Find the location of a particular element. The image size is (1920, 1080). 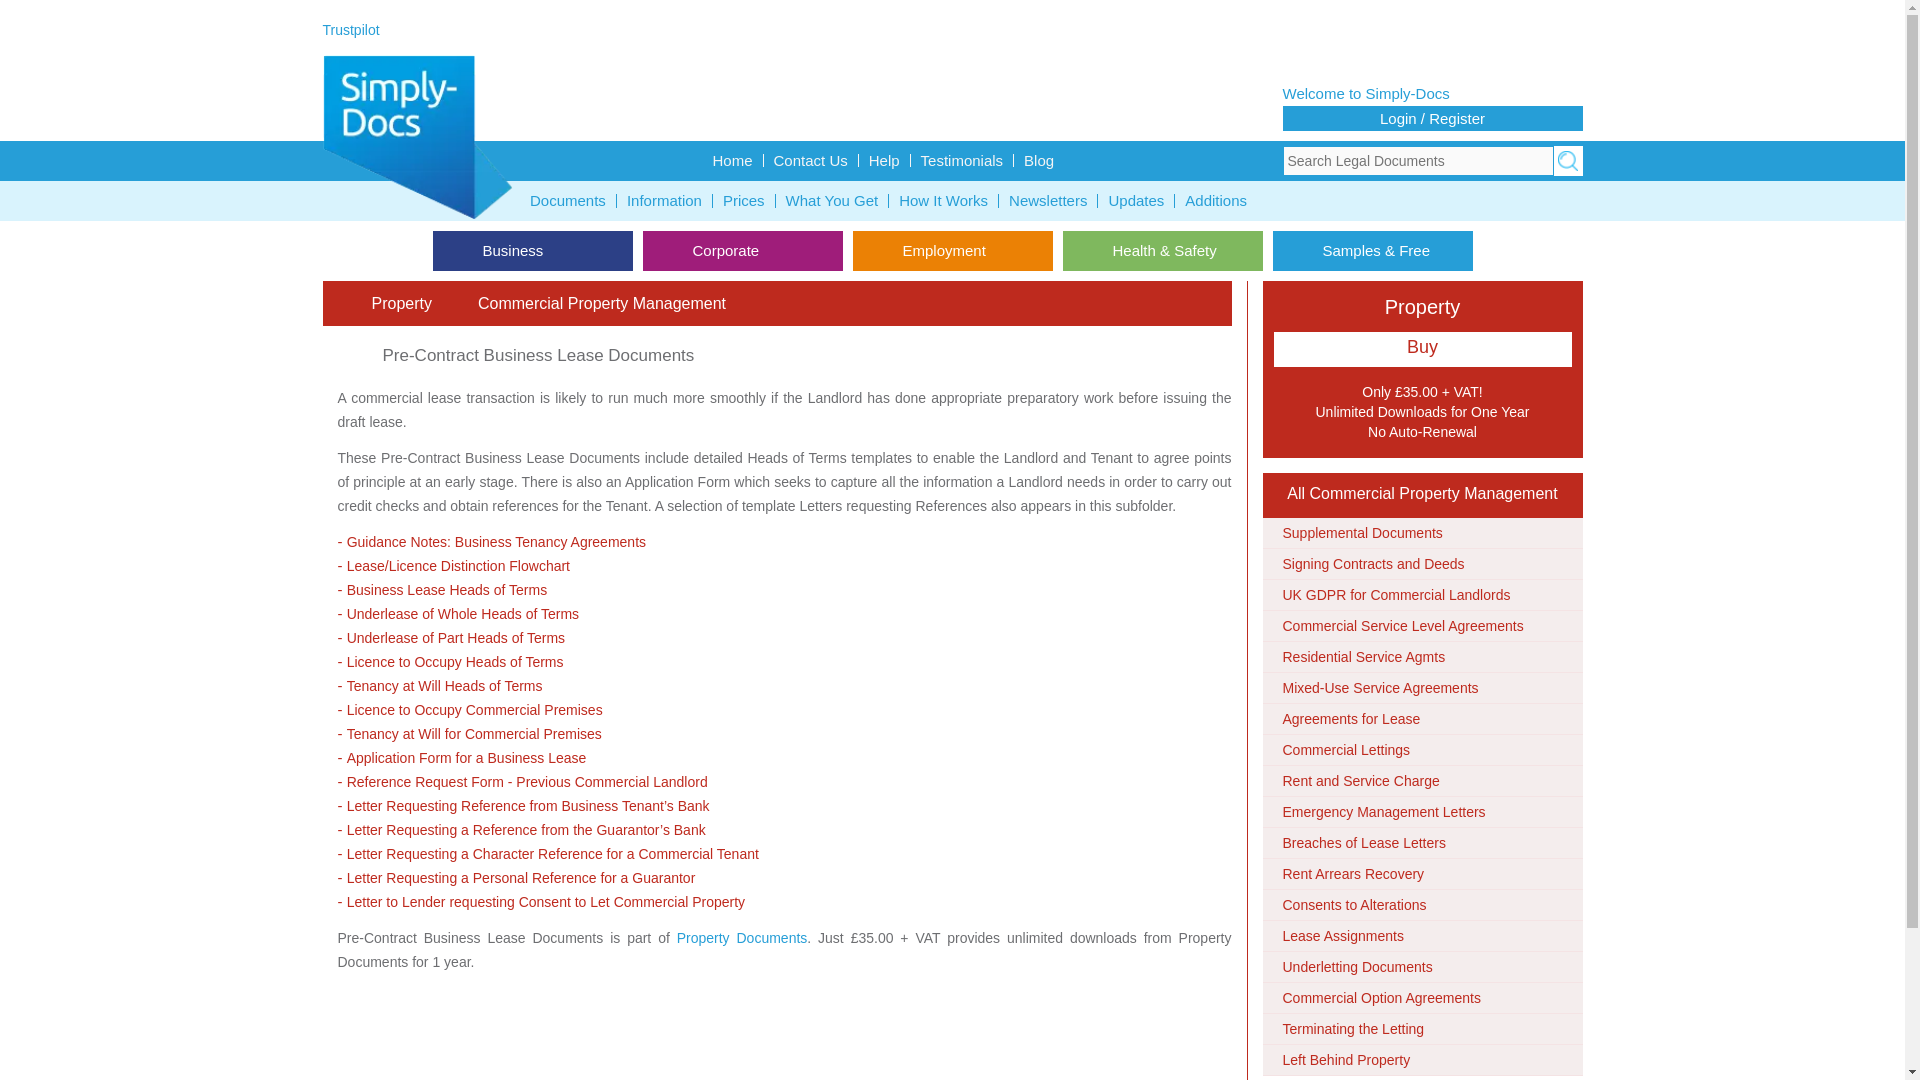

Documents is located at coordinates (568, 201).